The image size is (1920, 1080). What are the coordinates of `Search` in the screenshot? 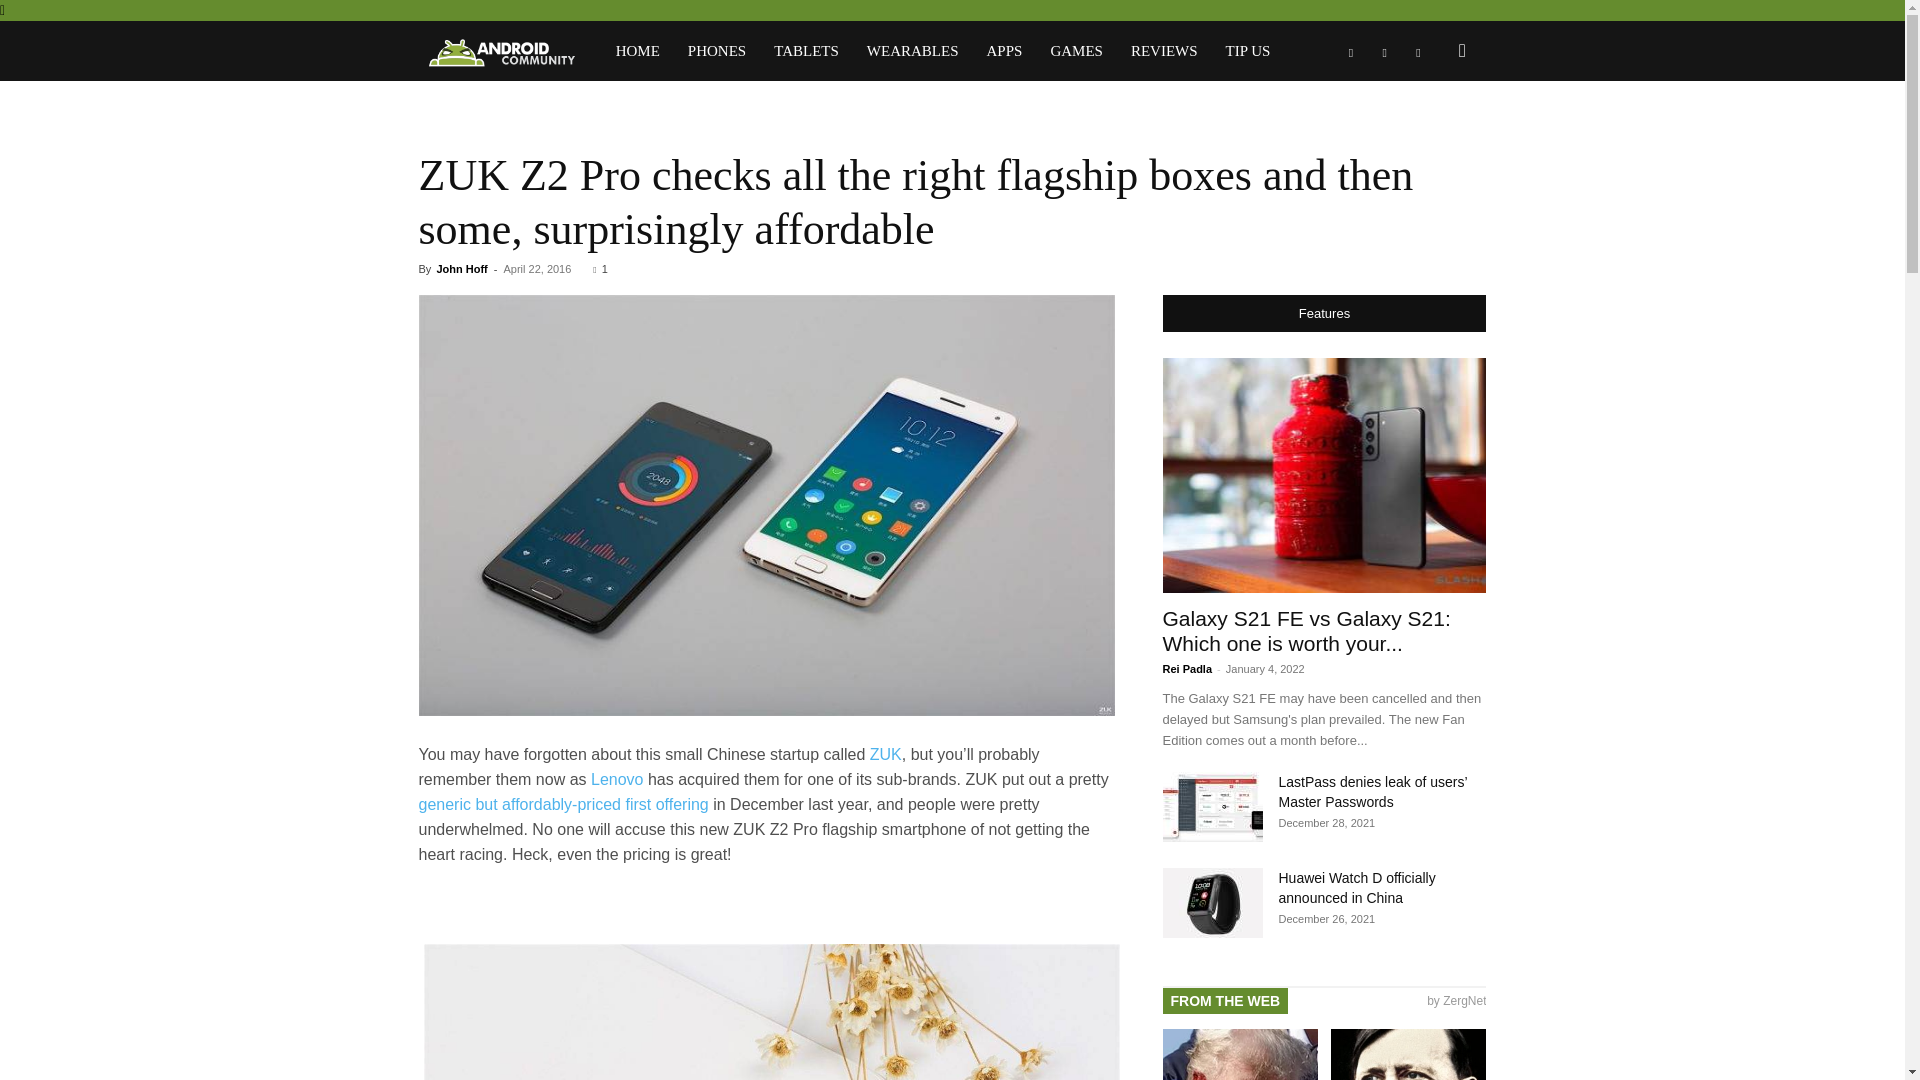 It's located at (1430, 136).